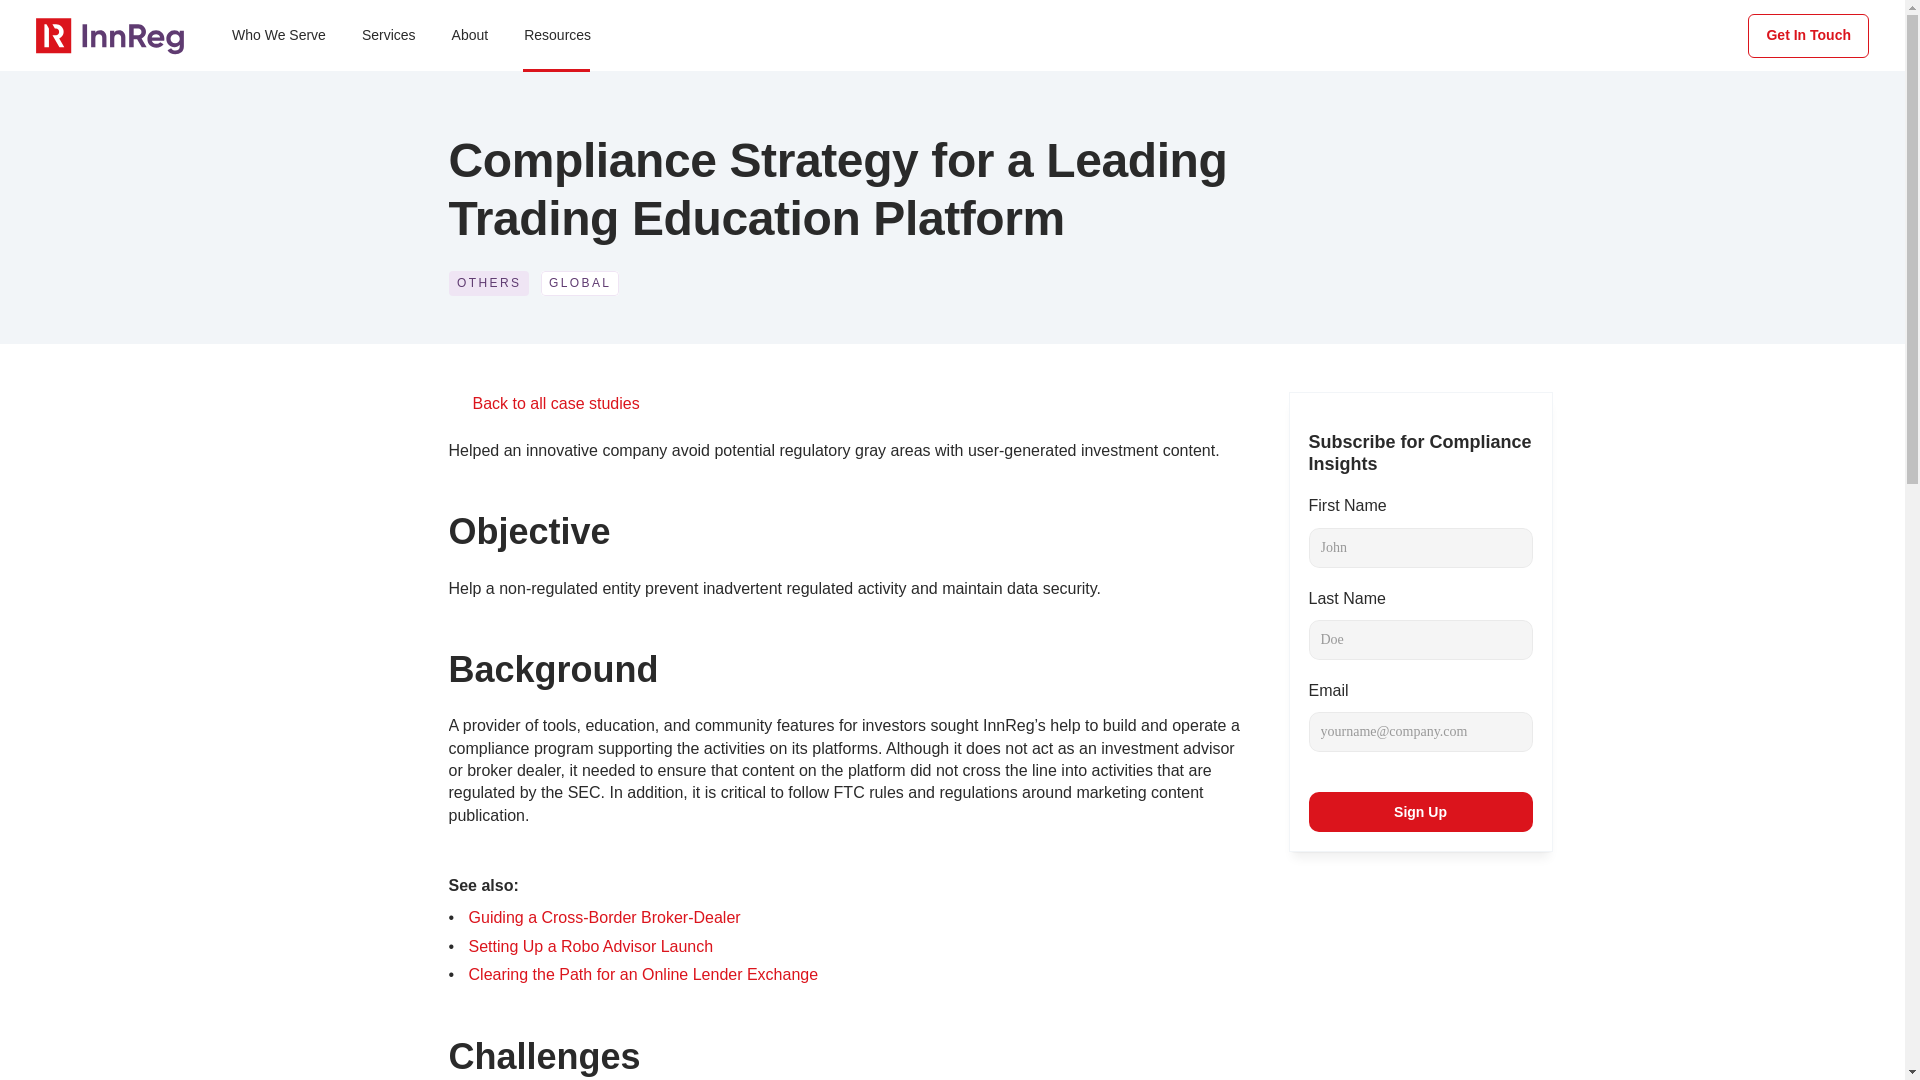 The width and height of the screenshot is (1920, 1080). I want to click on Back to all case studies, so click(556, 403).